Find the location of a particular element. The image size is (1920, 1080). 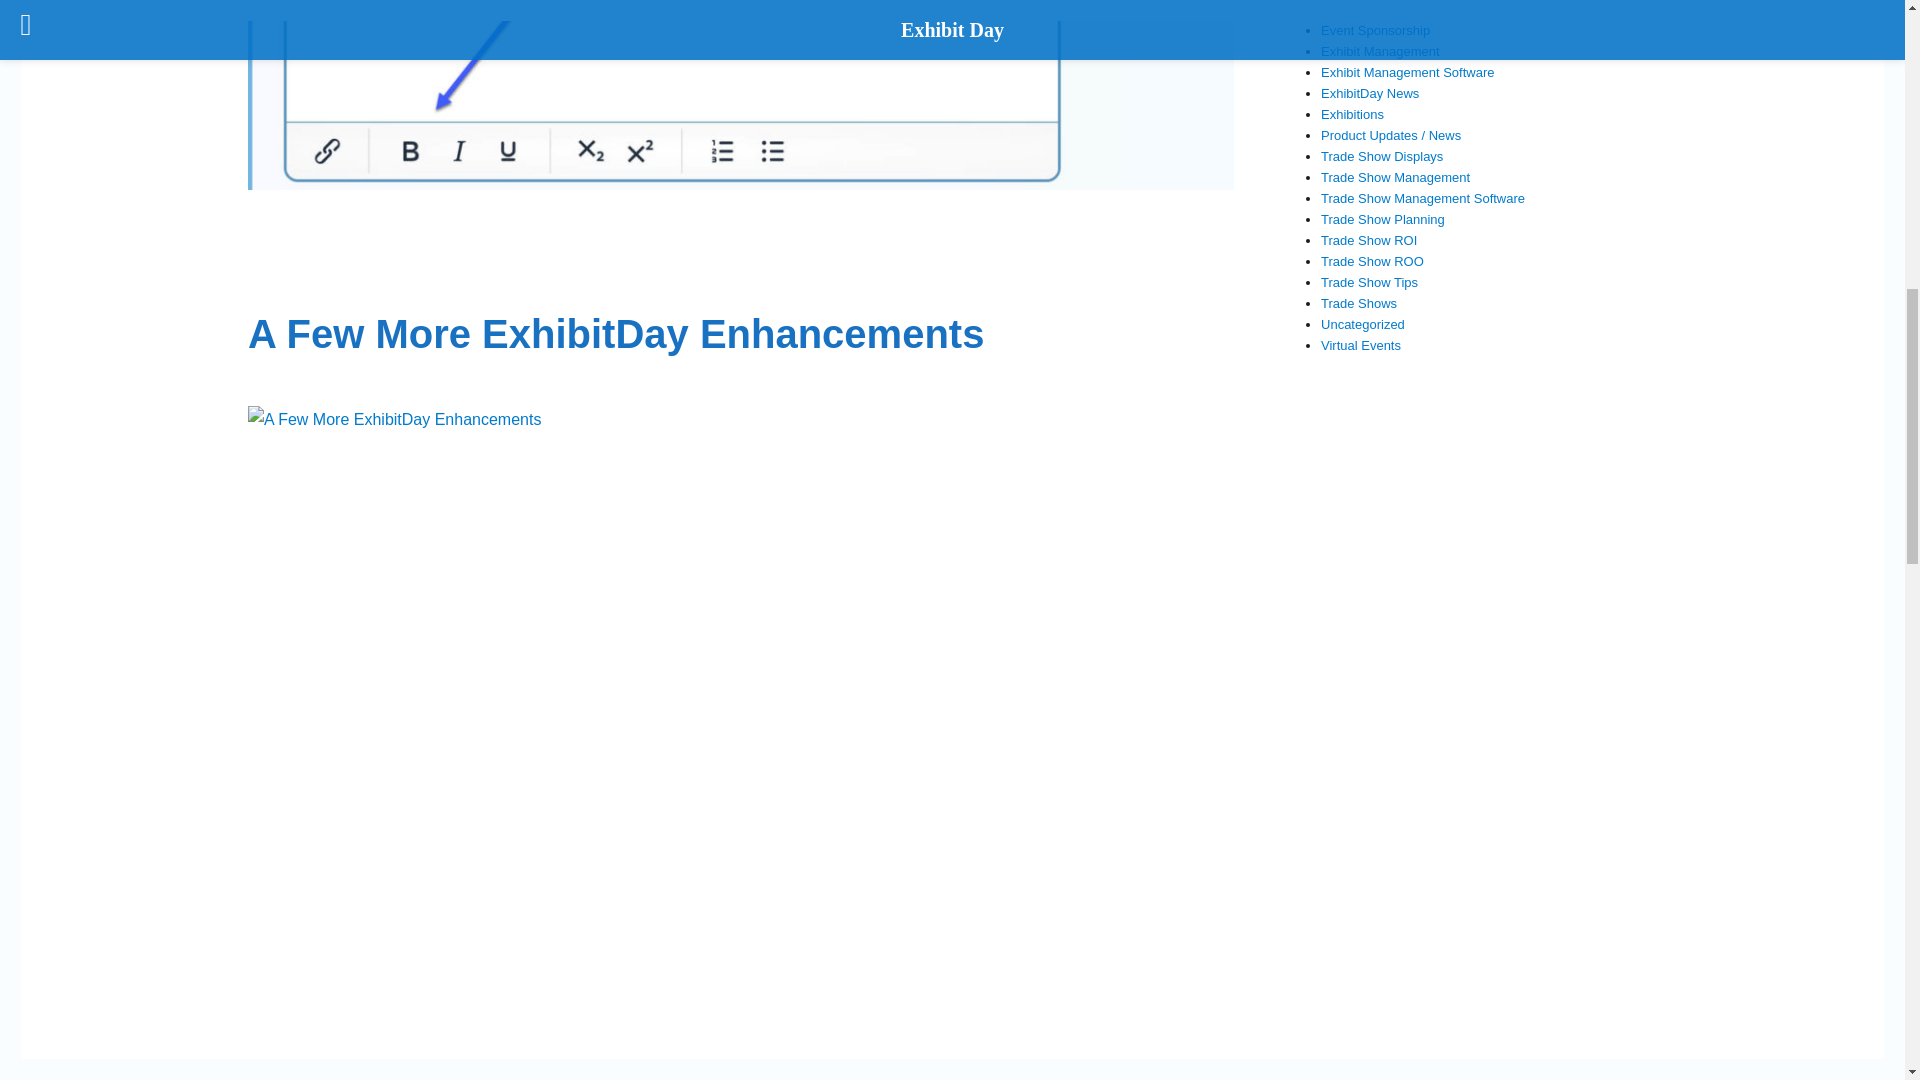

ExhibitDay is located at coordinates (739, 1078).